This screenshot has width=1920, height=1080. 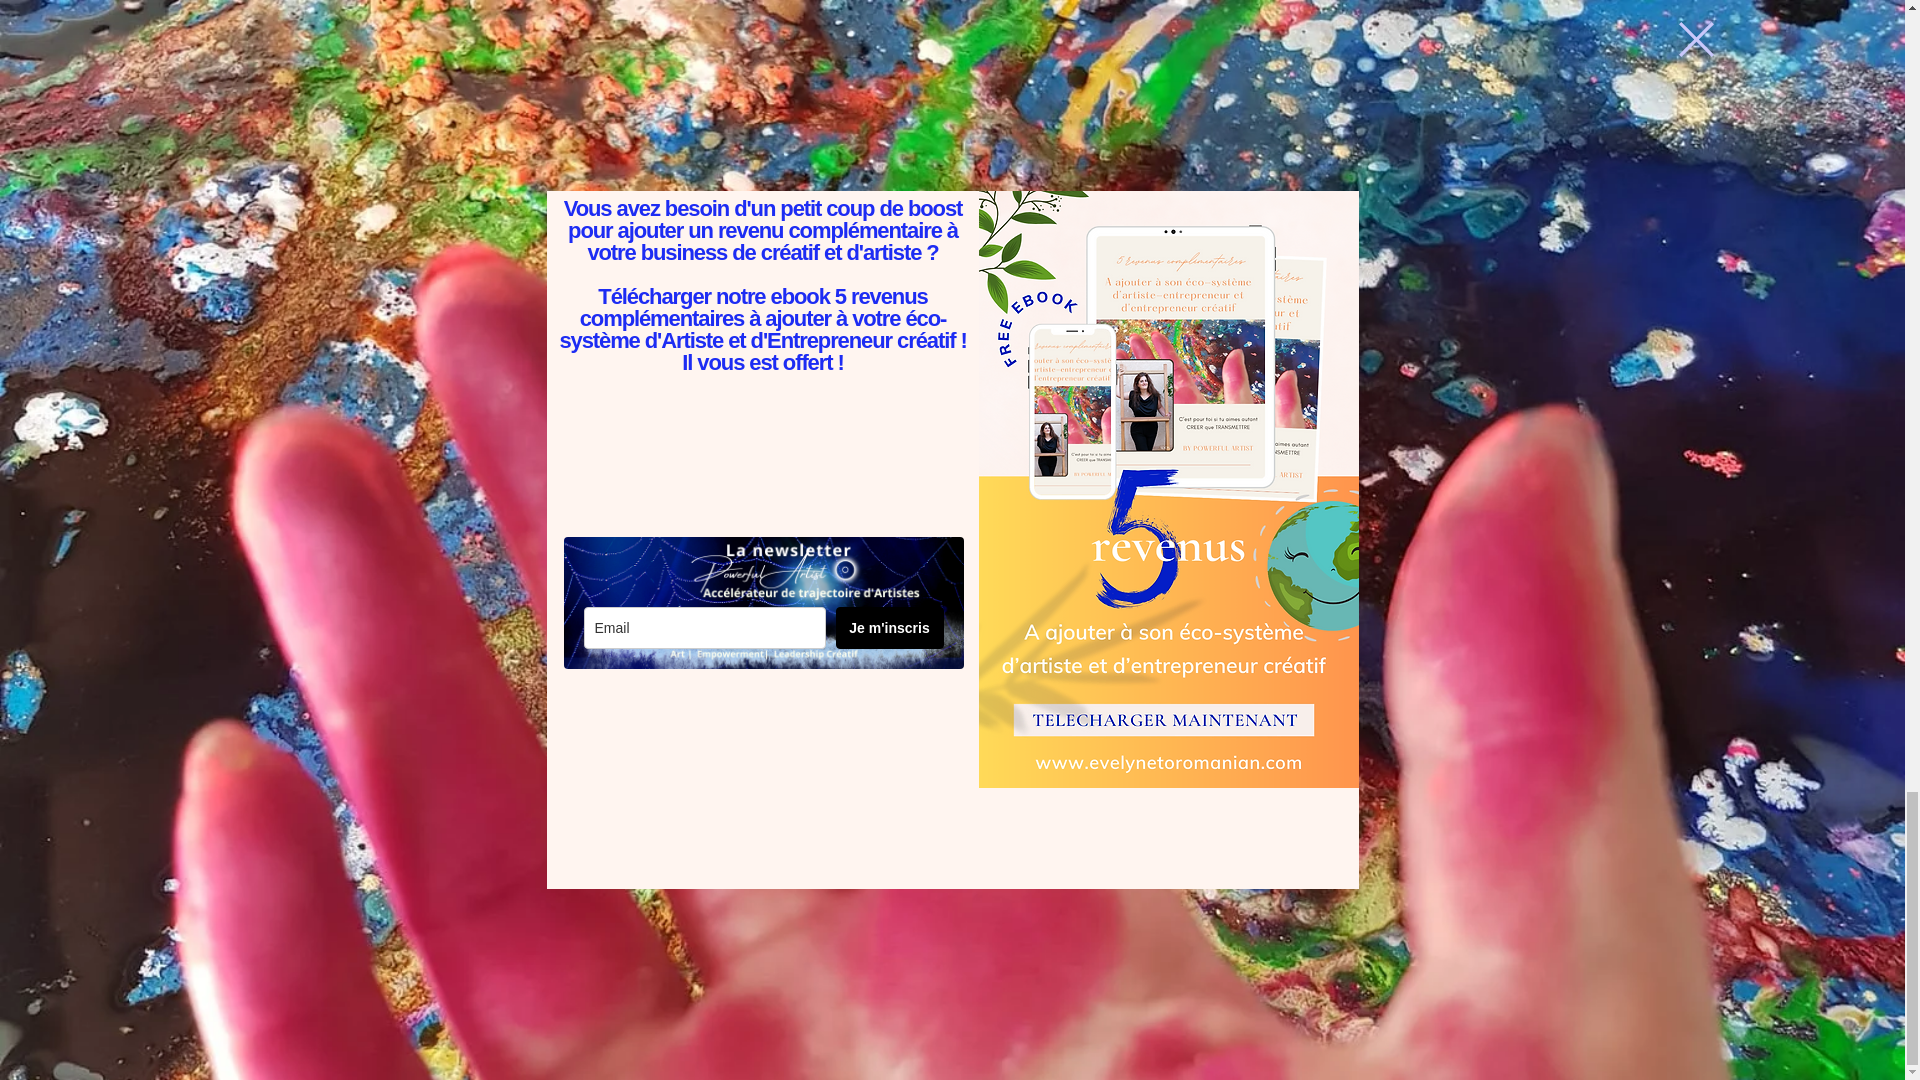 What do you see at coordinates (1000, 902) in the screenshot?
I see `BLOG` at bounding box center [1000, 902].